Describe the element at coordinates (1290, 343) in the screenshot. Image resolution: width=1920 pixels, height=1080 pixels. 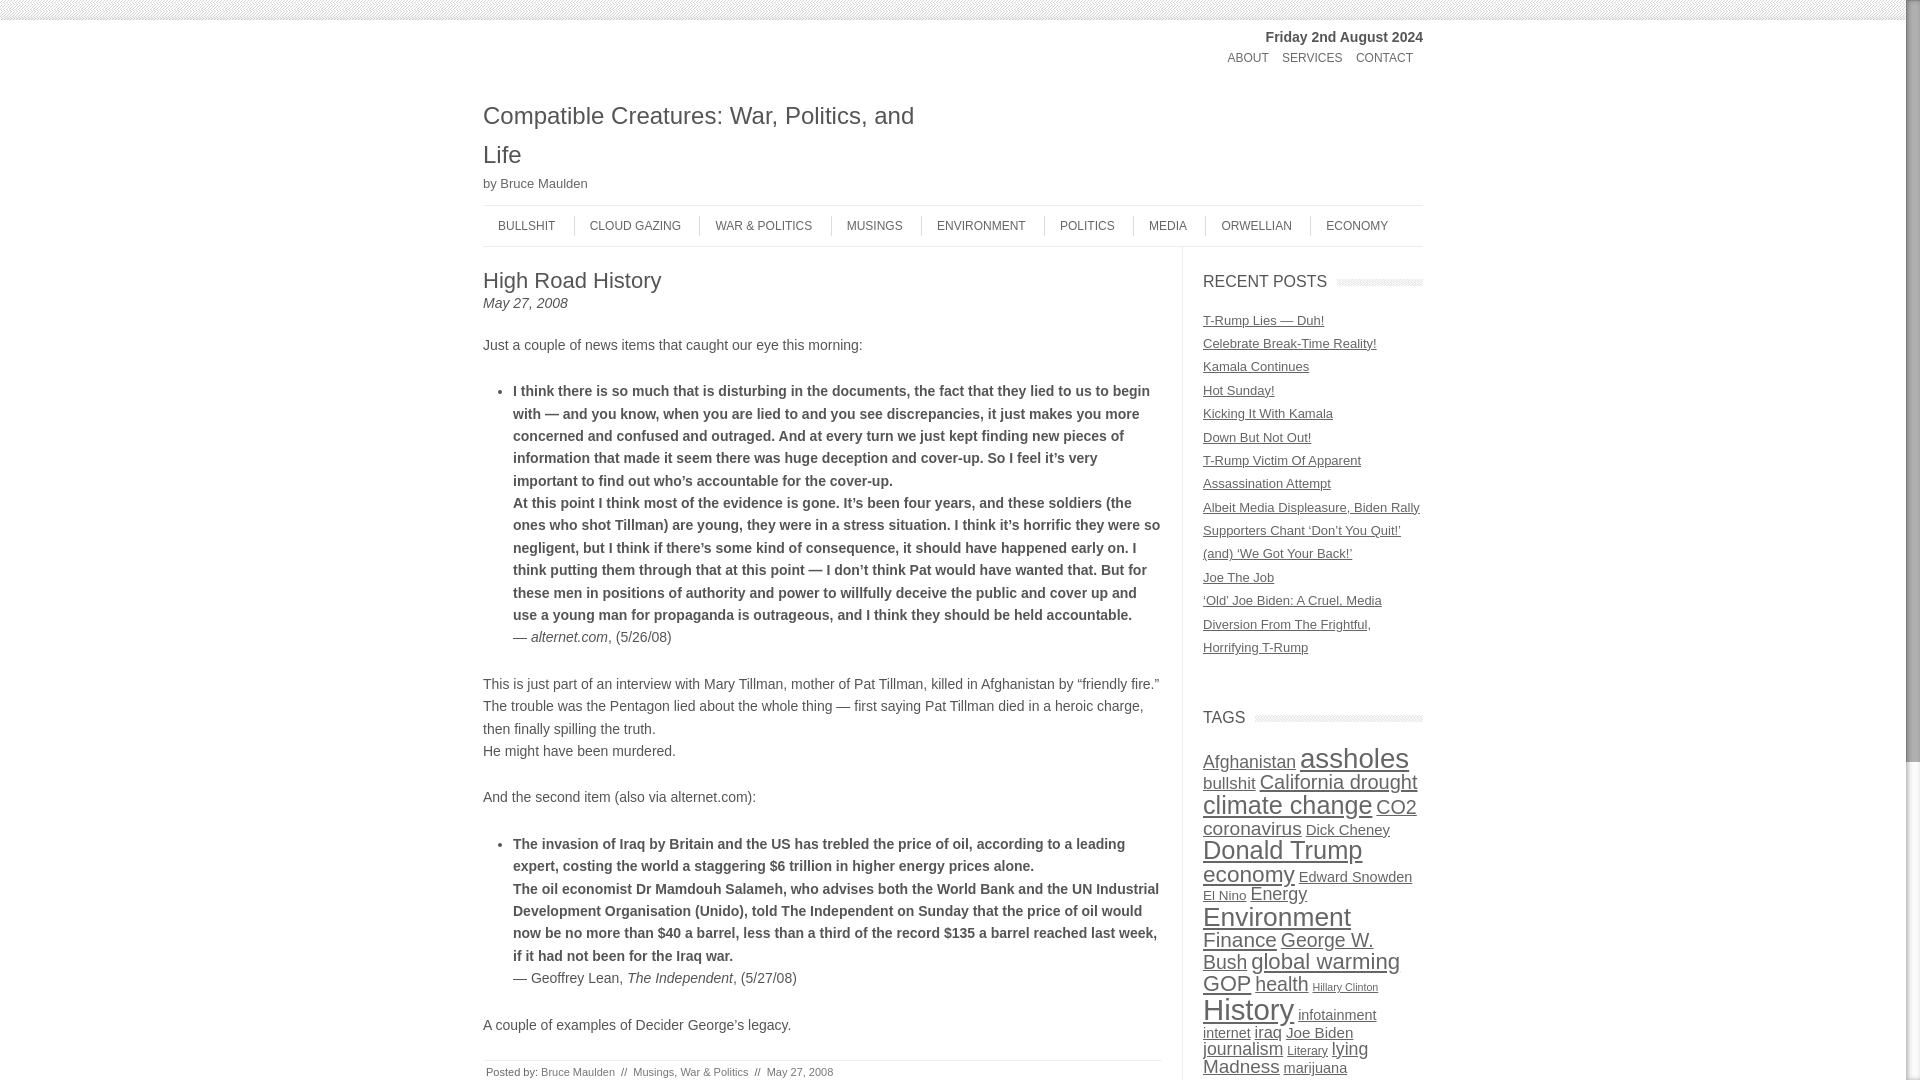
I see `Celebrate Break-Time Reality!` at that location.